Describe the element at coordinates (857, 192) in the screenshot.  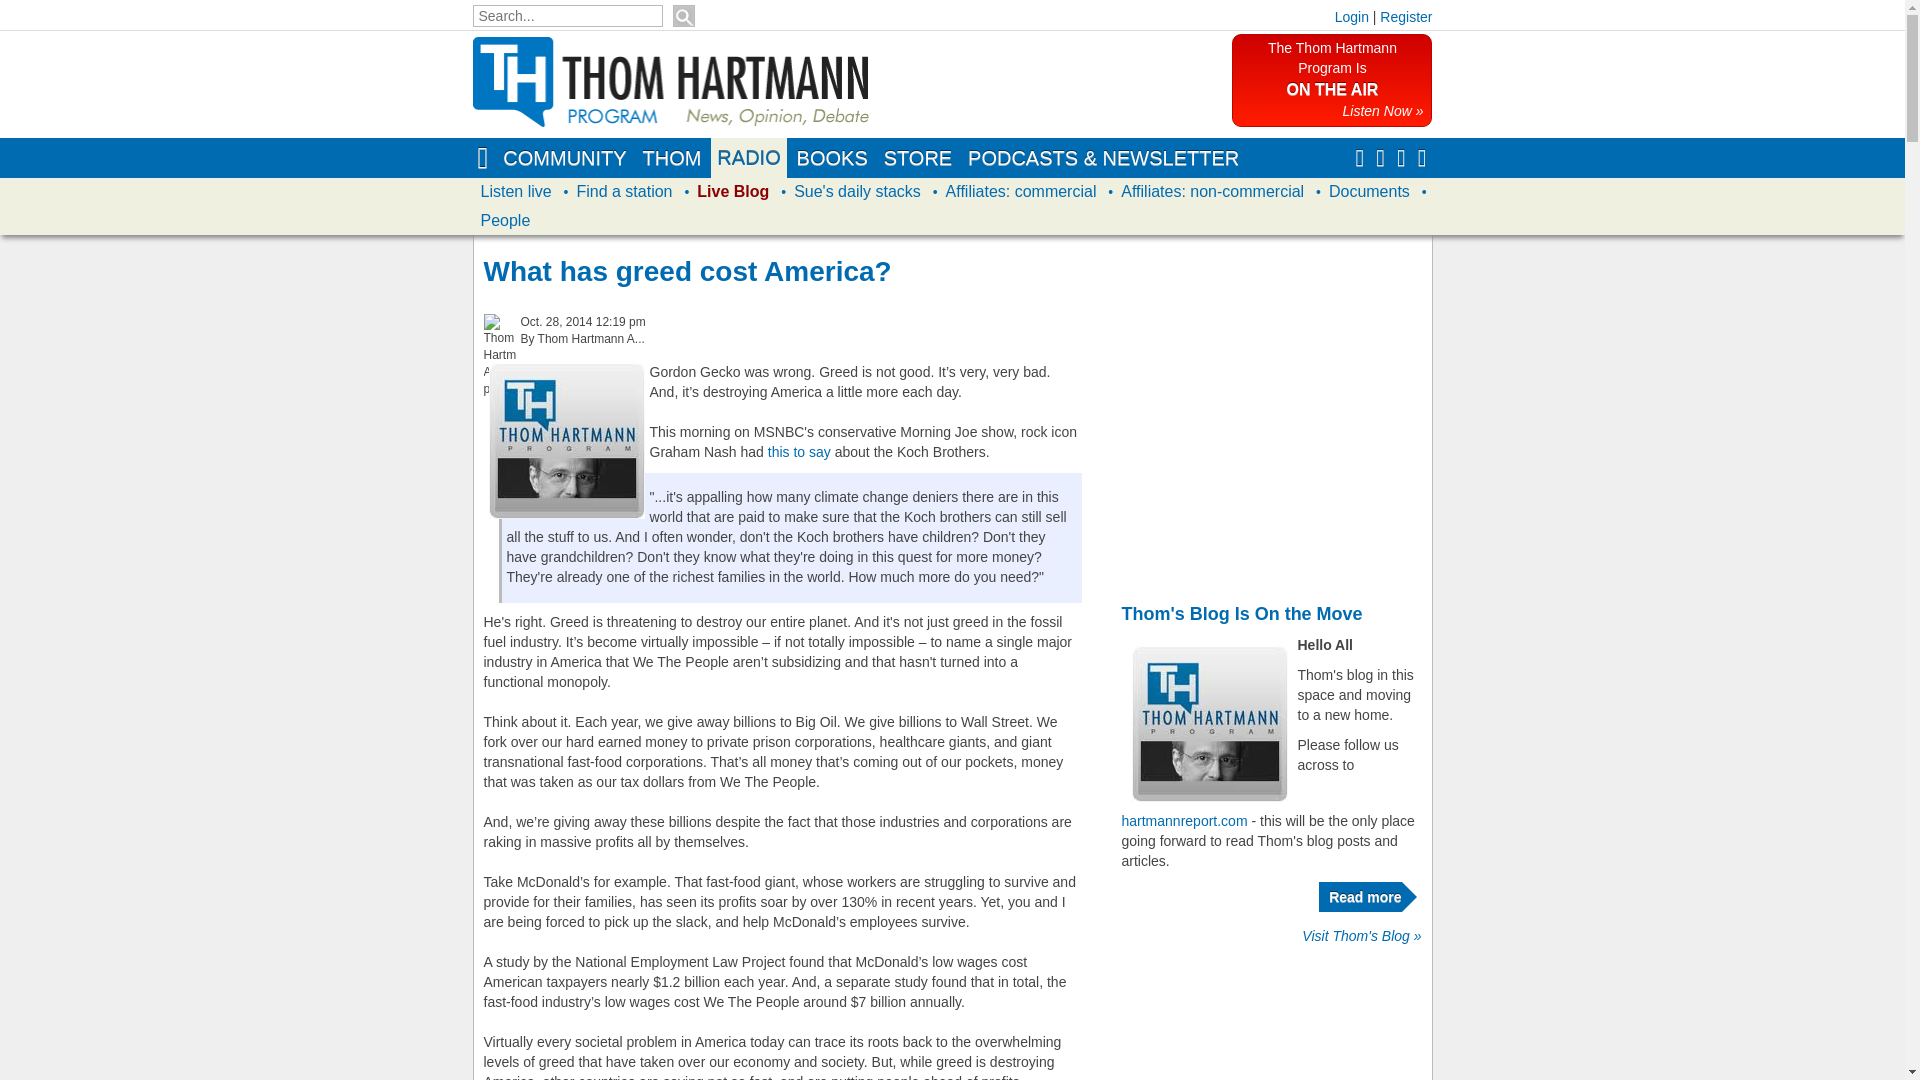
I see `Sue's daily stacks` at that location.